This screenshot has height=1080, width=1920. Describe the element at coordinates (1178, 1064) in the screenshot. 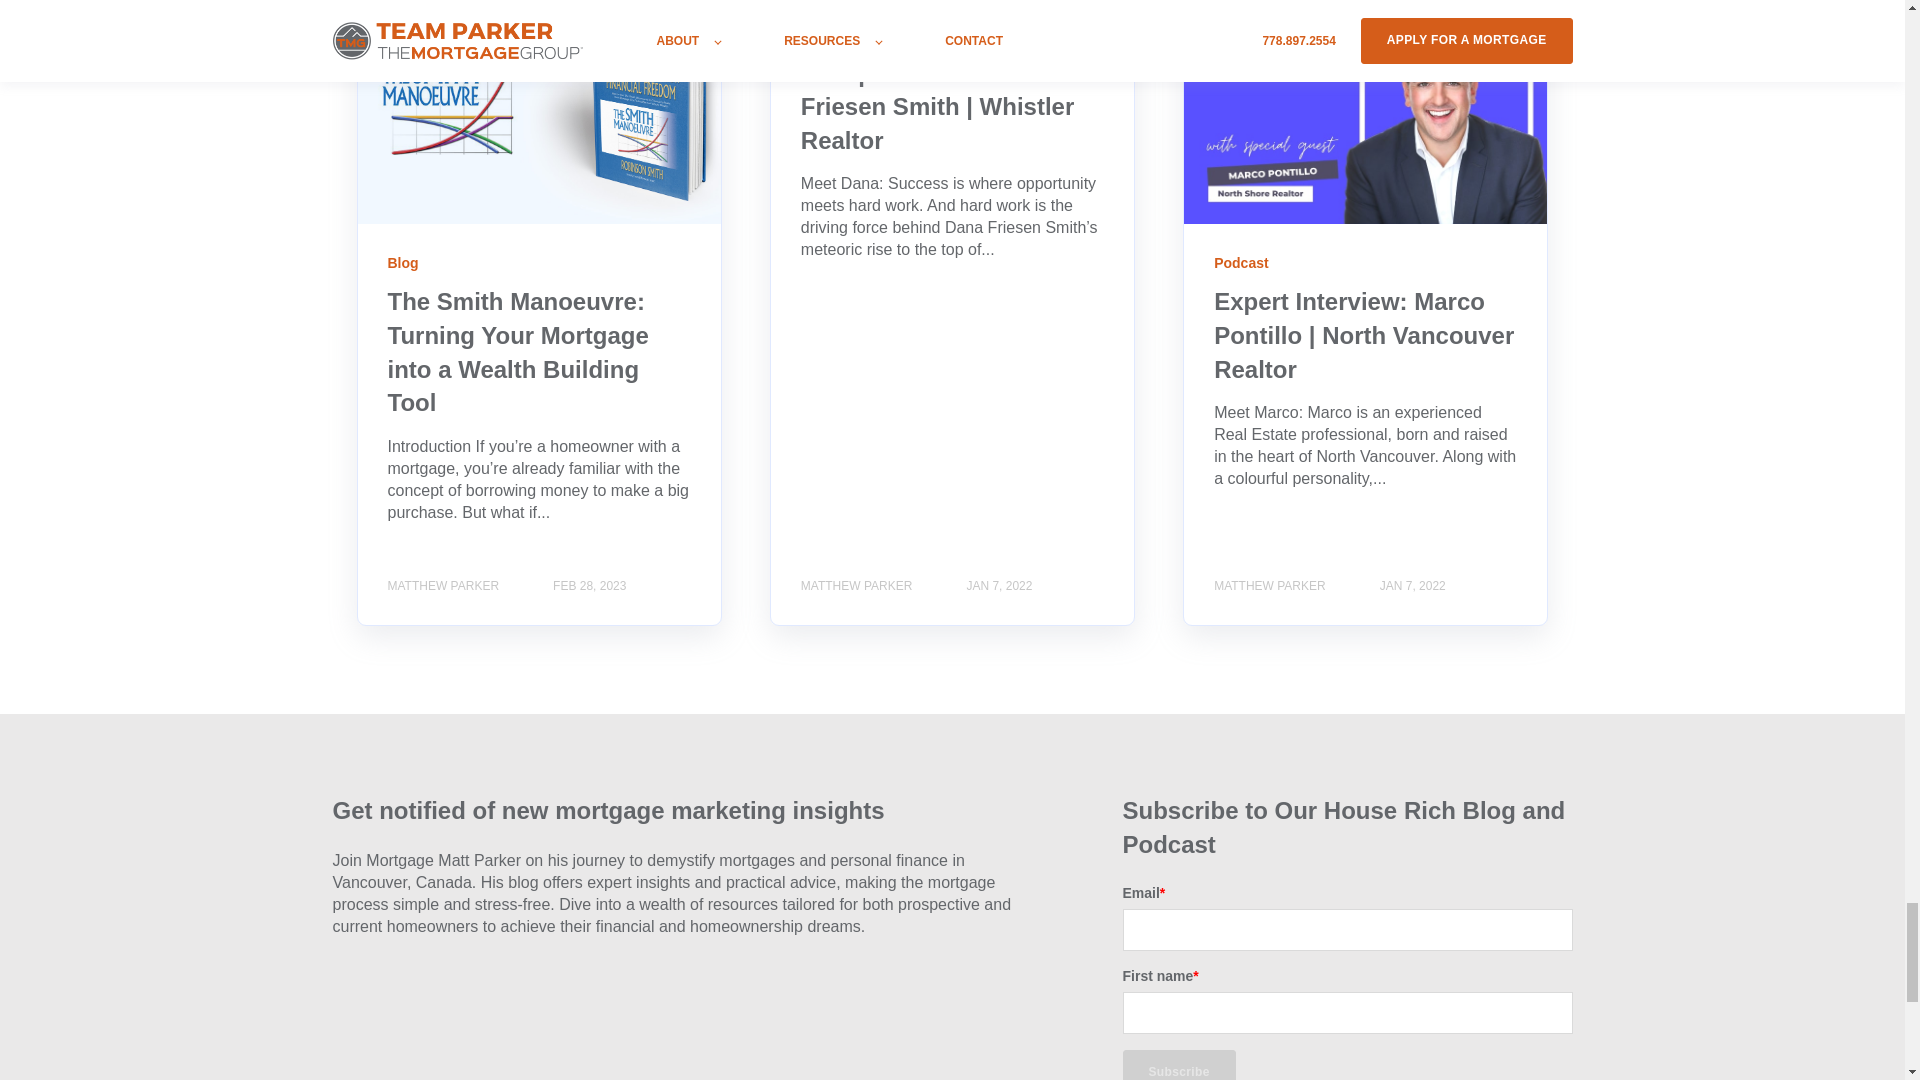

I see `Subscribe` at that location.